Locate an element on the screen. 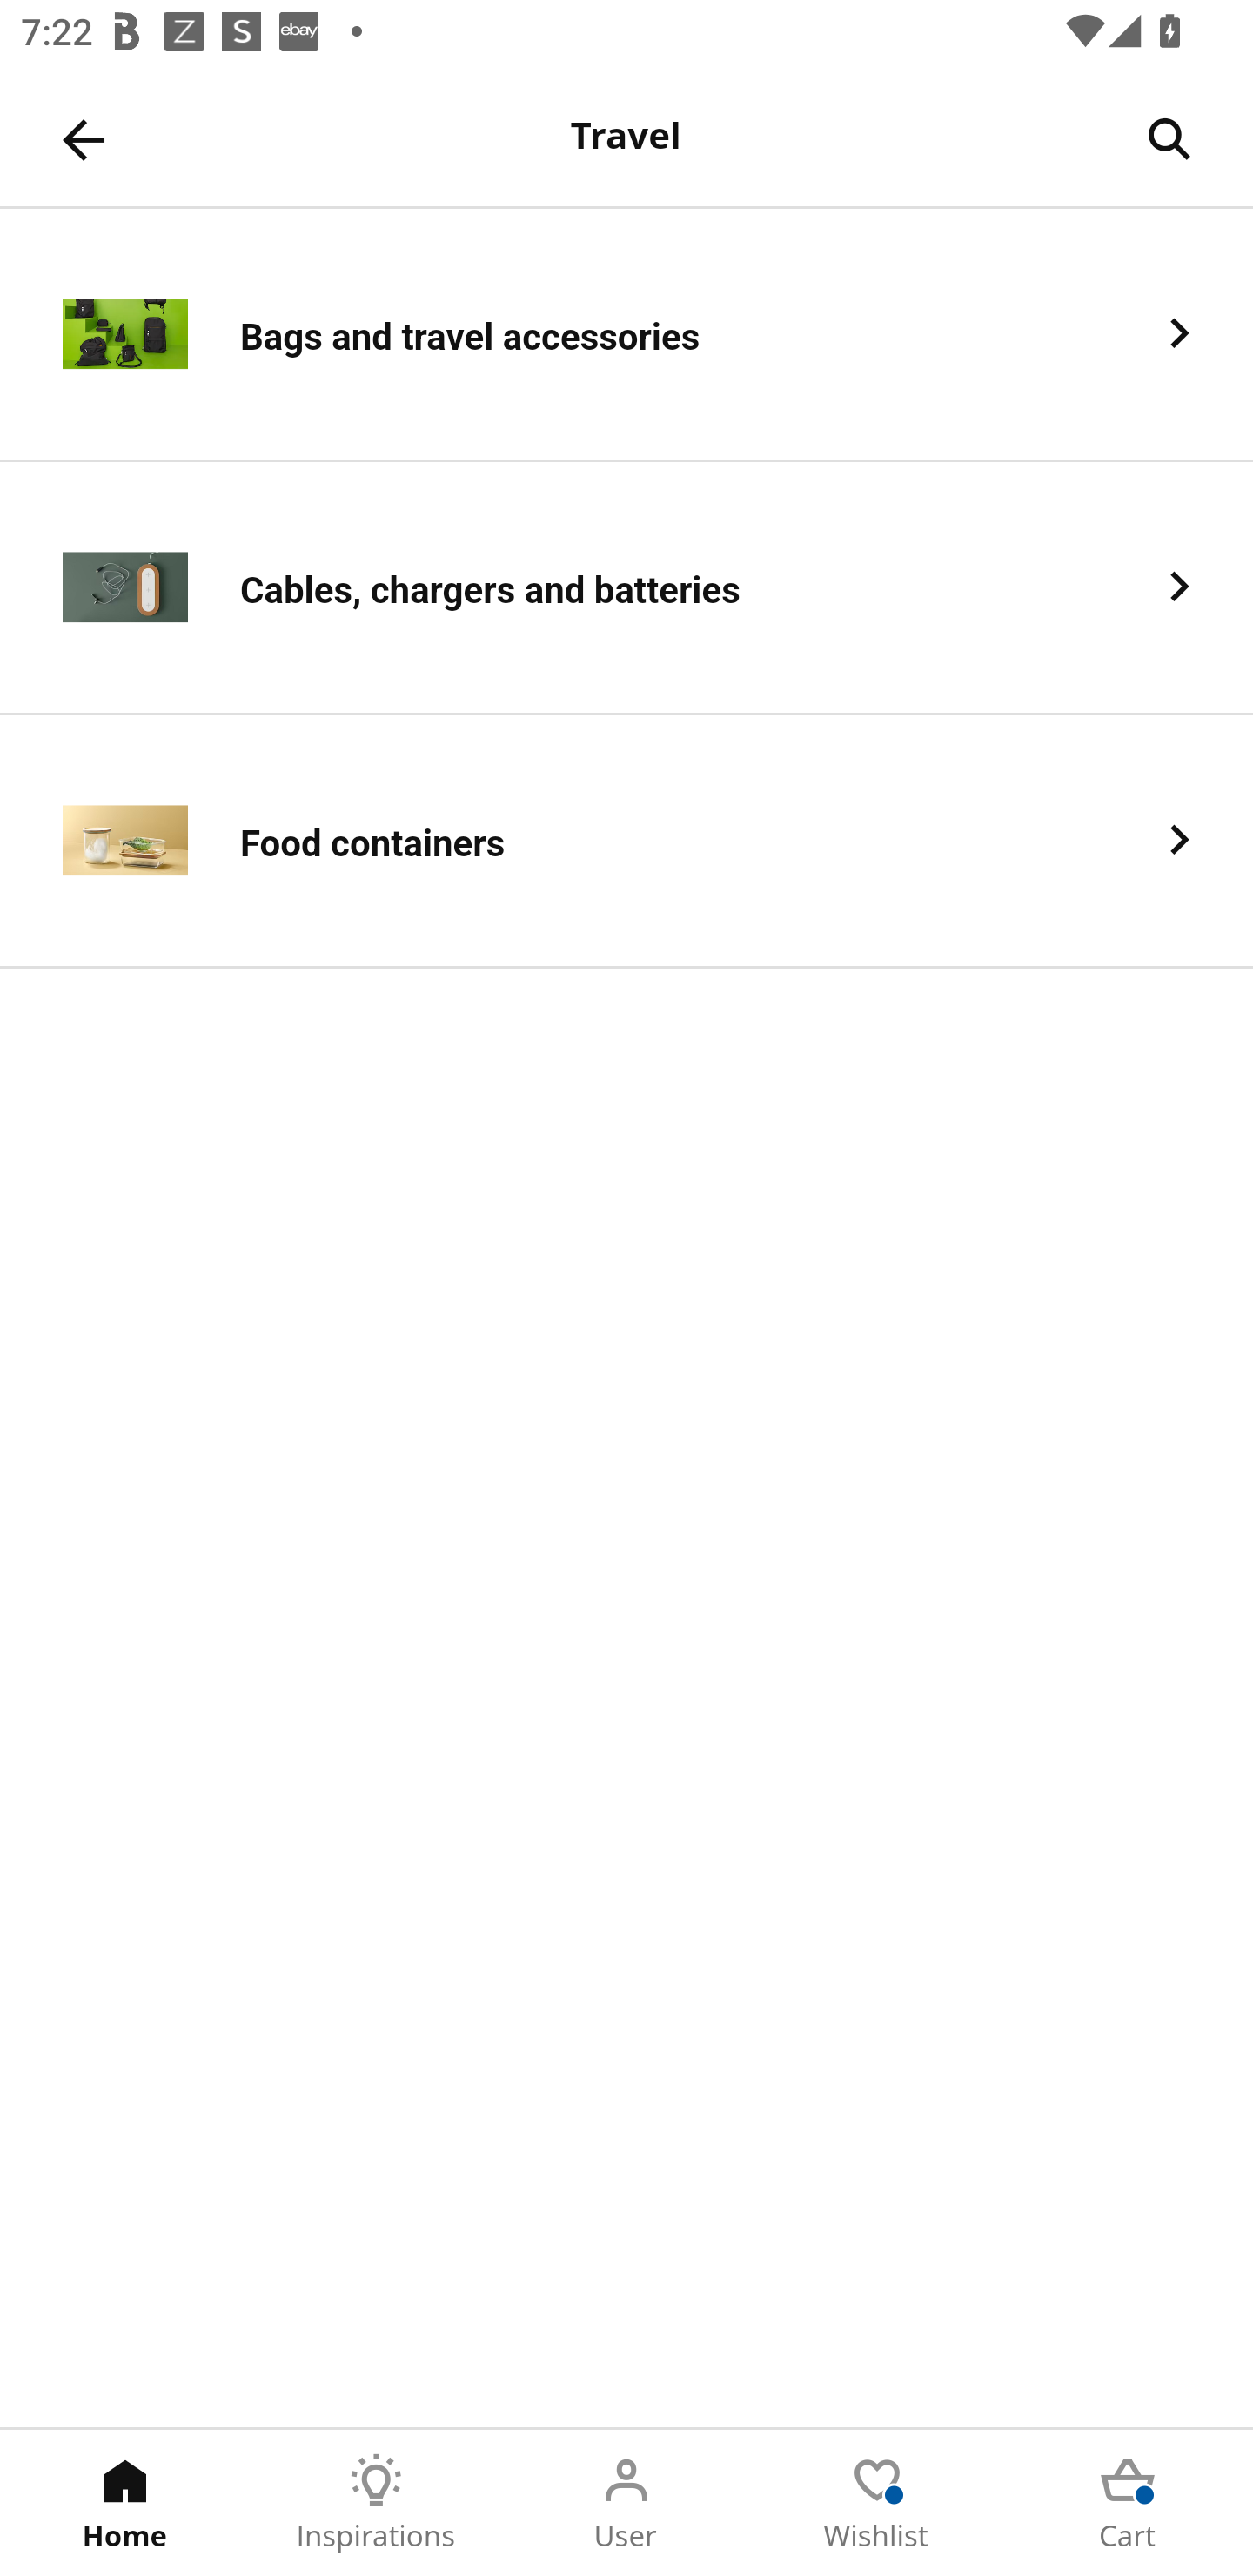 The height and width of the screenshot is (2576, 1253). Home
Tab 1 of 5 is located at coordinates (125, 2503).